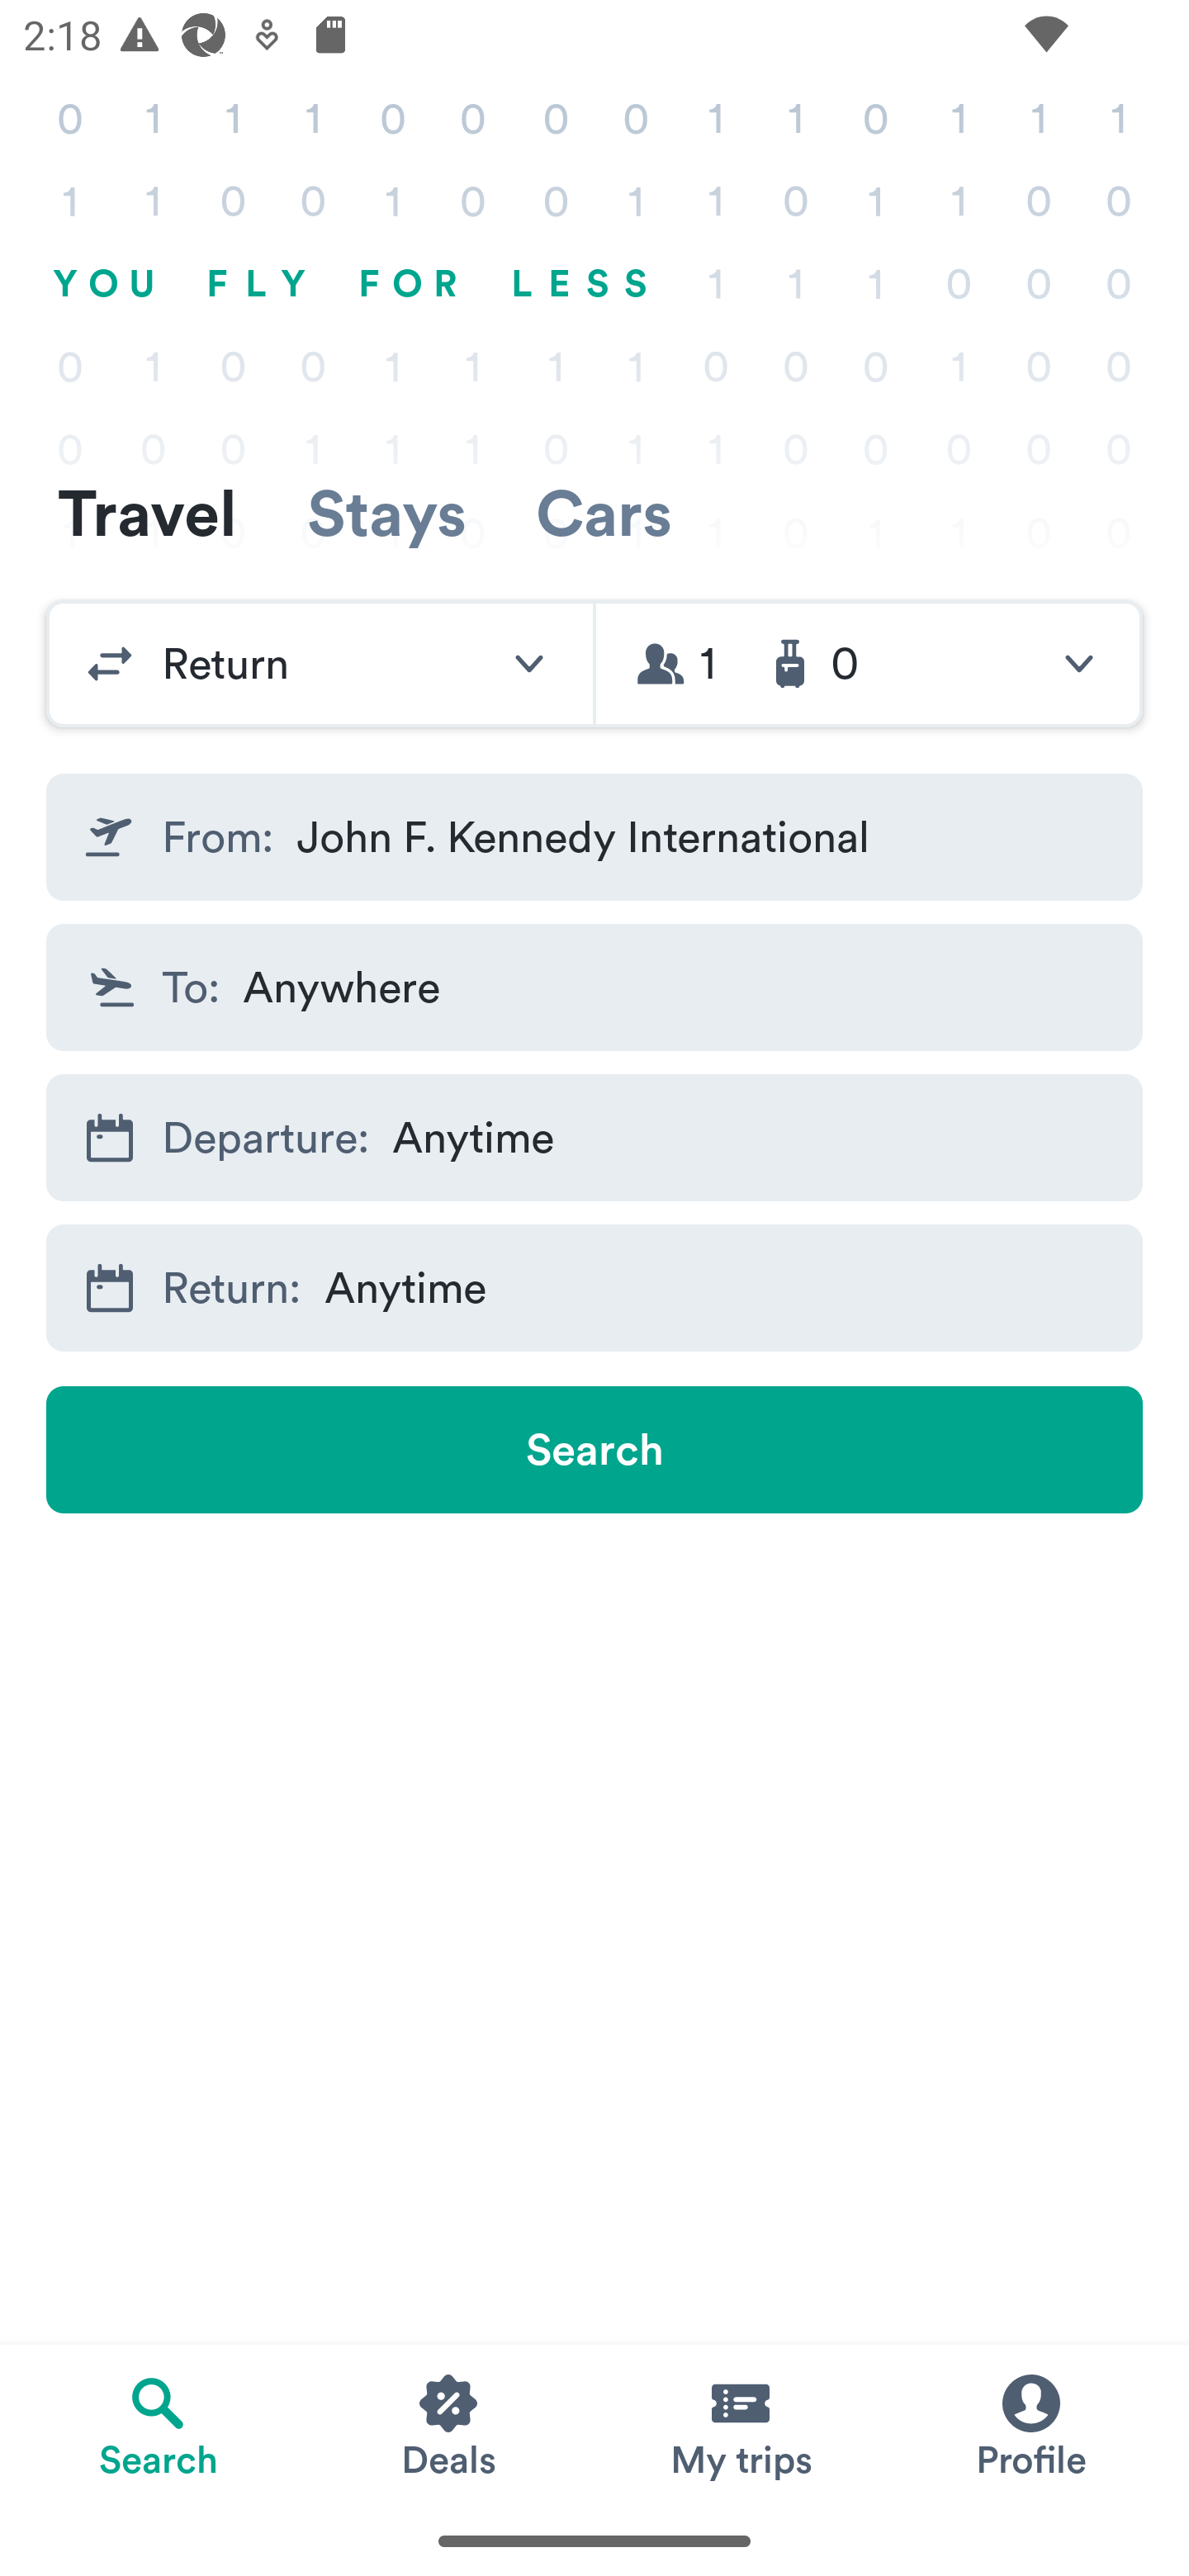 Image resolution: width=1189 pixels, height=2576 pixels. I want to click on From: John F. Kennedy International, so click(594, 837).